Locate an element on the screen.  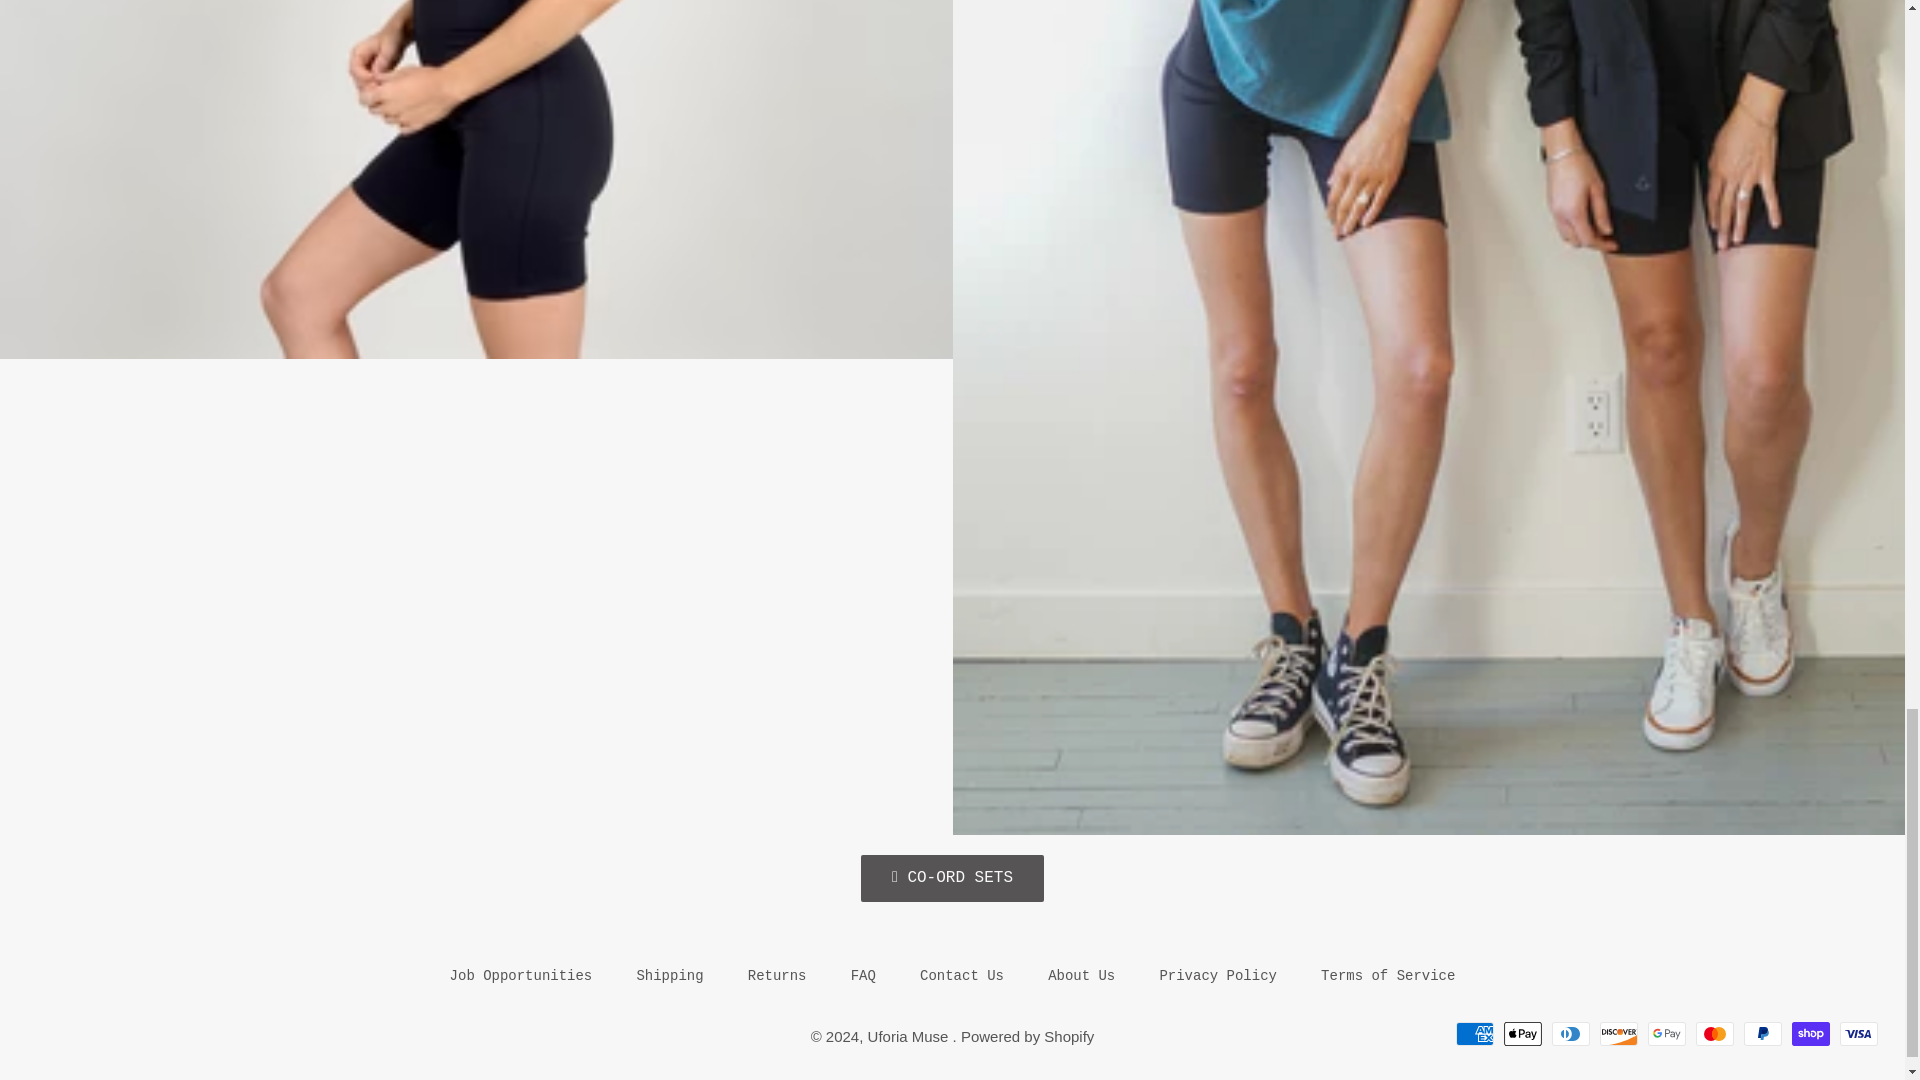
Google Pay is located at coordinates (1666, 1034).